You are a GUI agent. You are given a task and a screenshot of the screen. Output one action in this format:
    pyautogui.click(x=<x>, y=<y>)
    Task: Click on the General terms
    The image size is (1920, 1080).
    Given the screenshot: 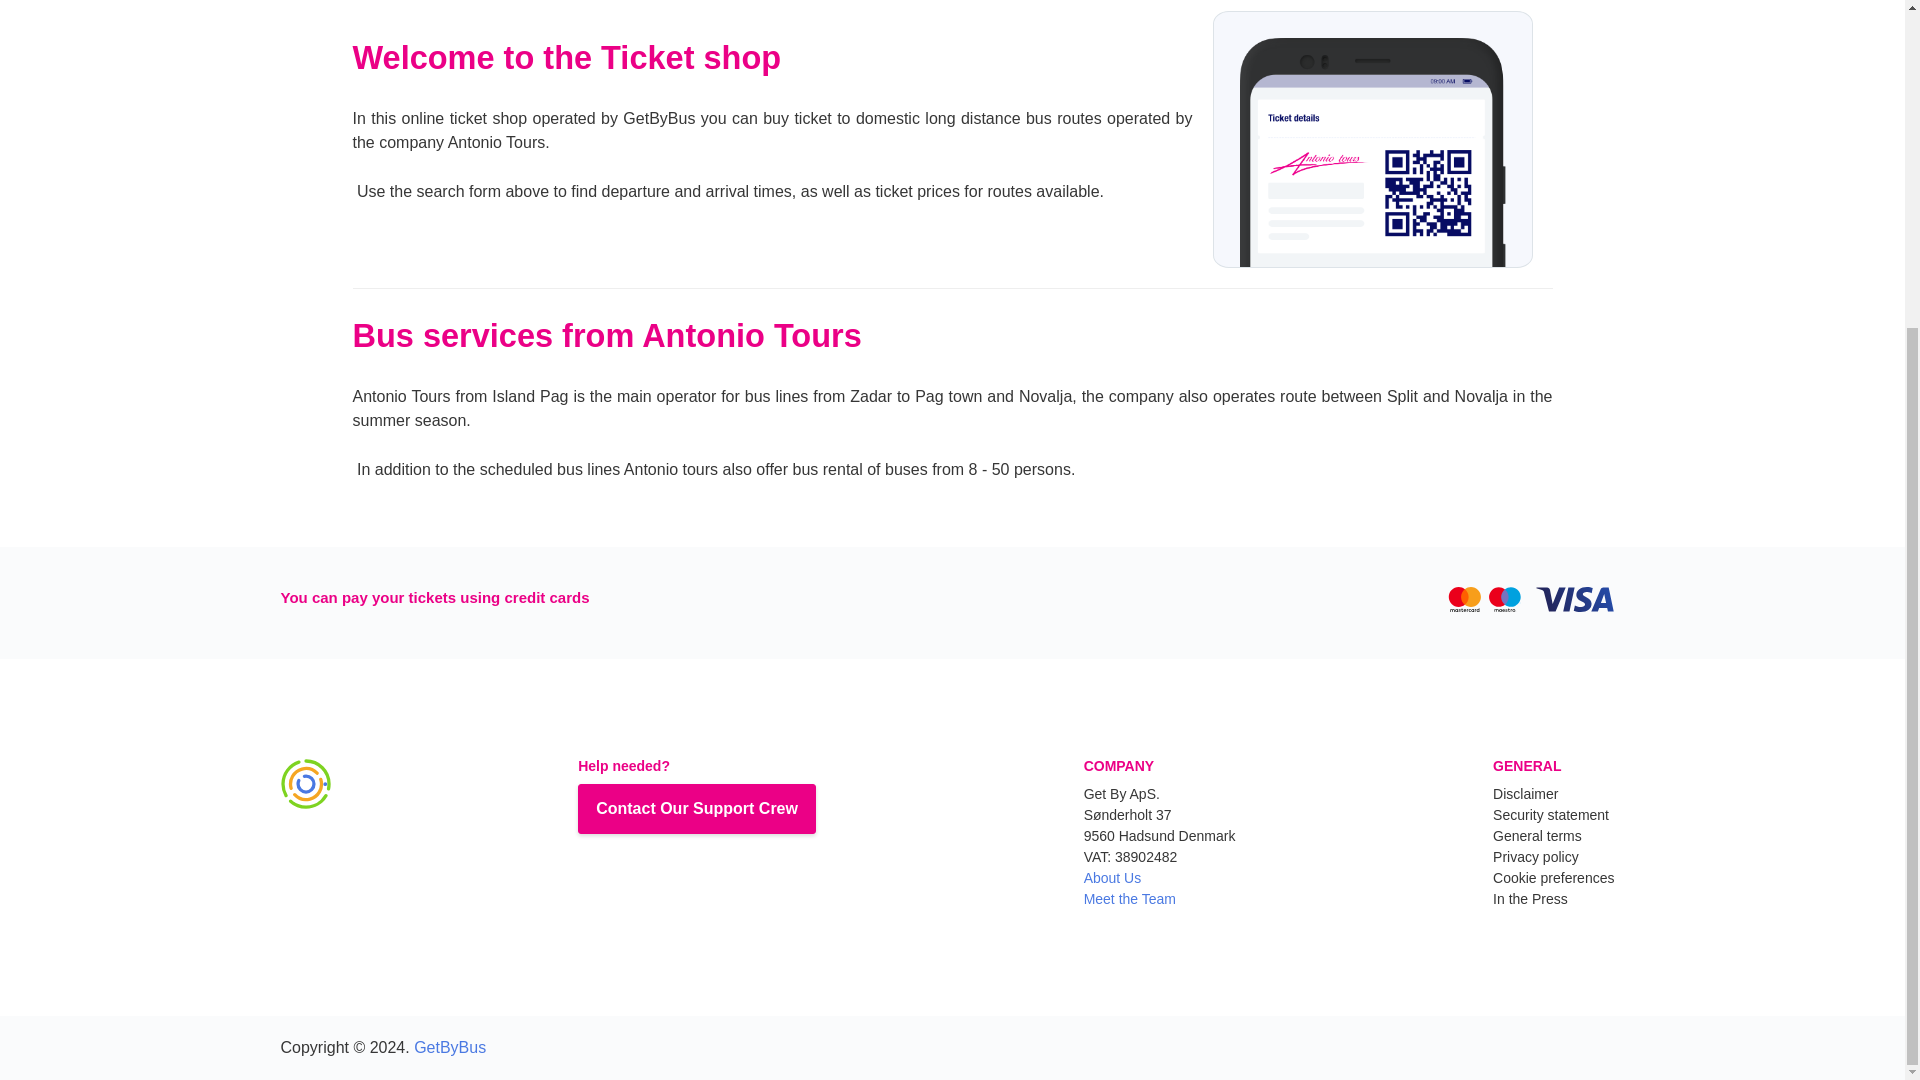 What is the action you would take?
    pyautogui.click(x=1538, y=836)
    